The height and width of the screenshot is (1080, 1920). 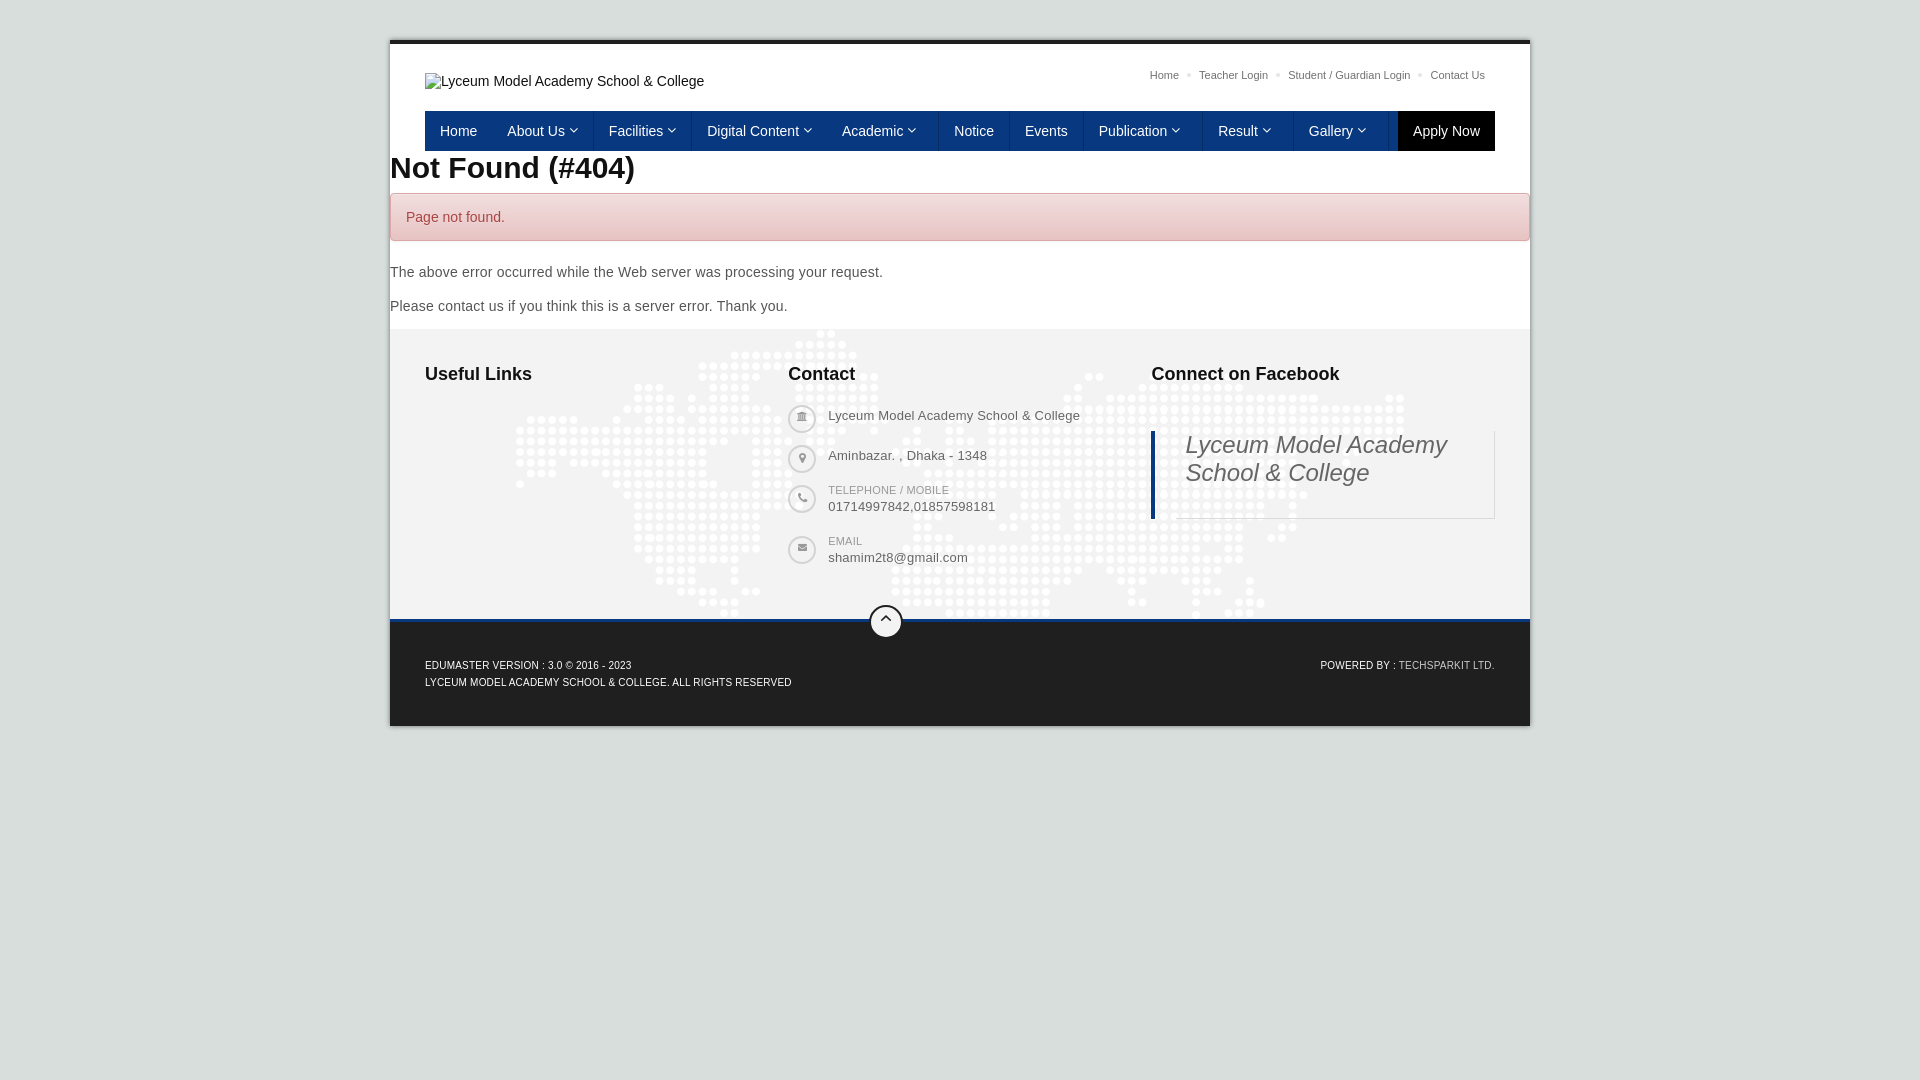 What do you see at coordinates (974, 131) in the screenshot?
I see `Notice` at bounding box center [974, 131].